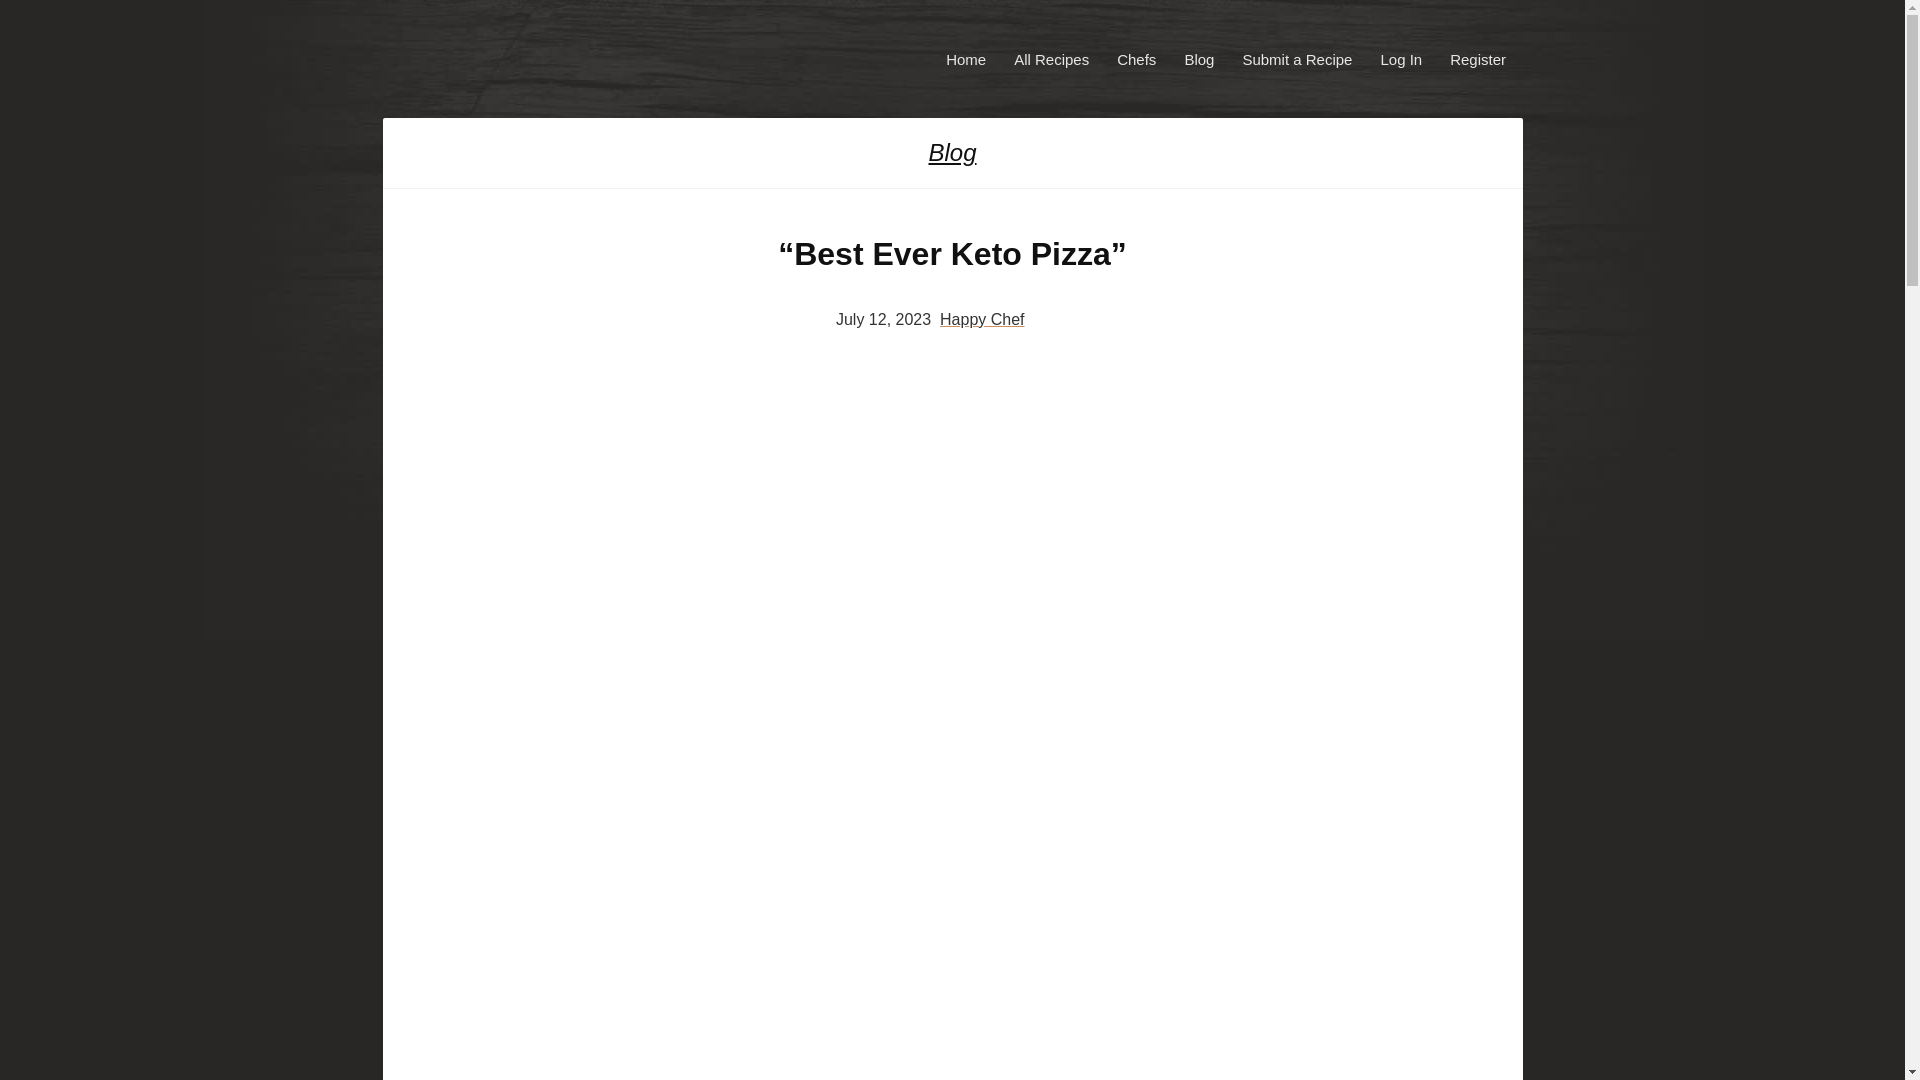 Image resolution: width=1920 pixels, height=1080 pixels. I want to click on Chefs, so click(1136, 58).